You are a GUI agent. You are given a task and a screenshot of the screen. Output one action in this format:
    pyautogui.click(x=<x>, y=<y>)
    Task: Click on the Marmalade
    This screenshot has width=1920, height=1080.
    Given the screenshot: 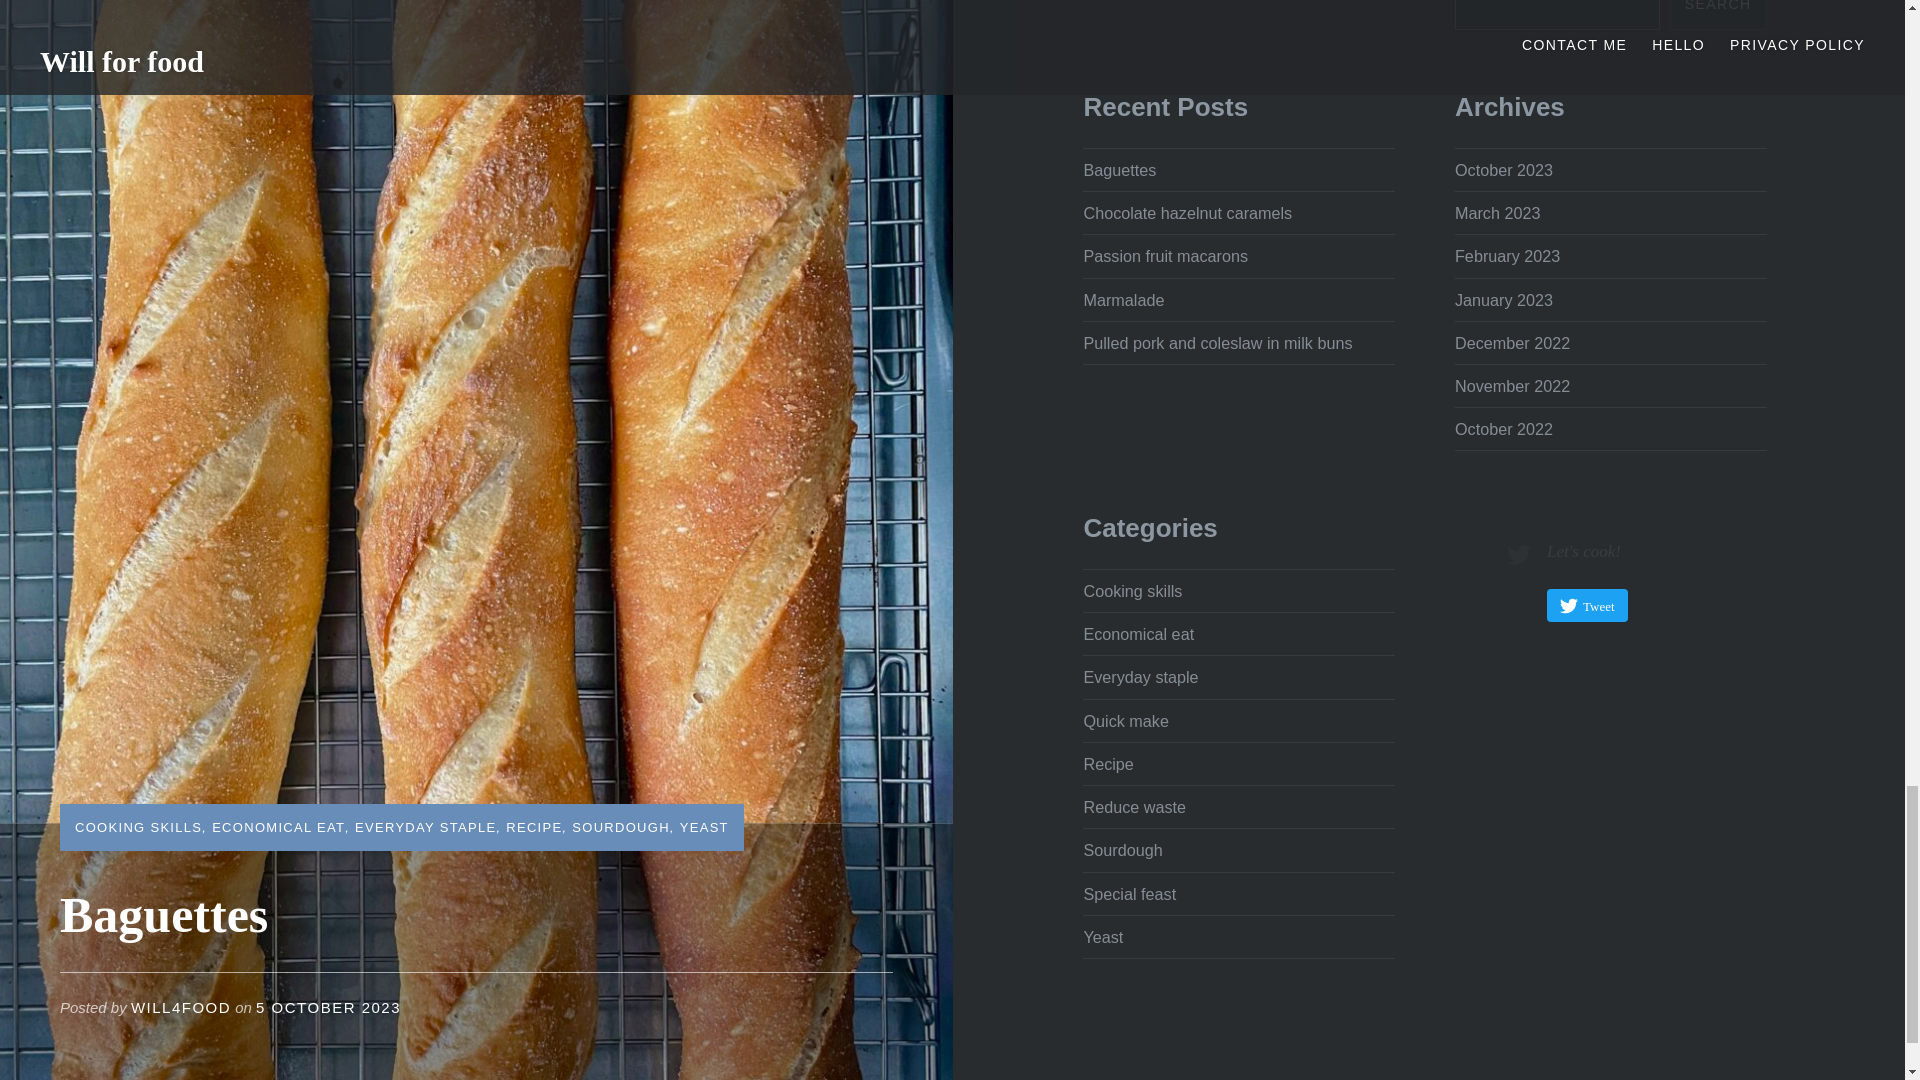 What is the action you would take?
    pyautogui.click(x=1122, y=298)
    